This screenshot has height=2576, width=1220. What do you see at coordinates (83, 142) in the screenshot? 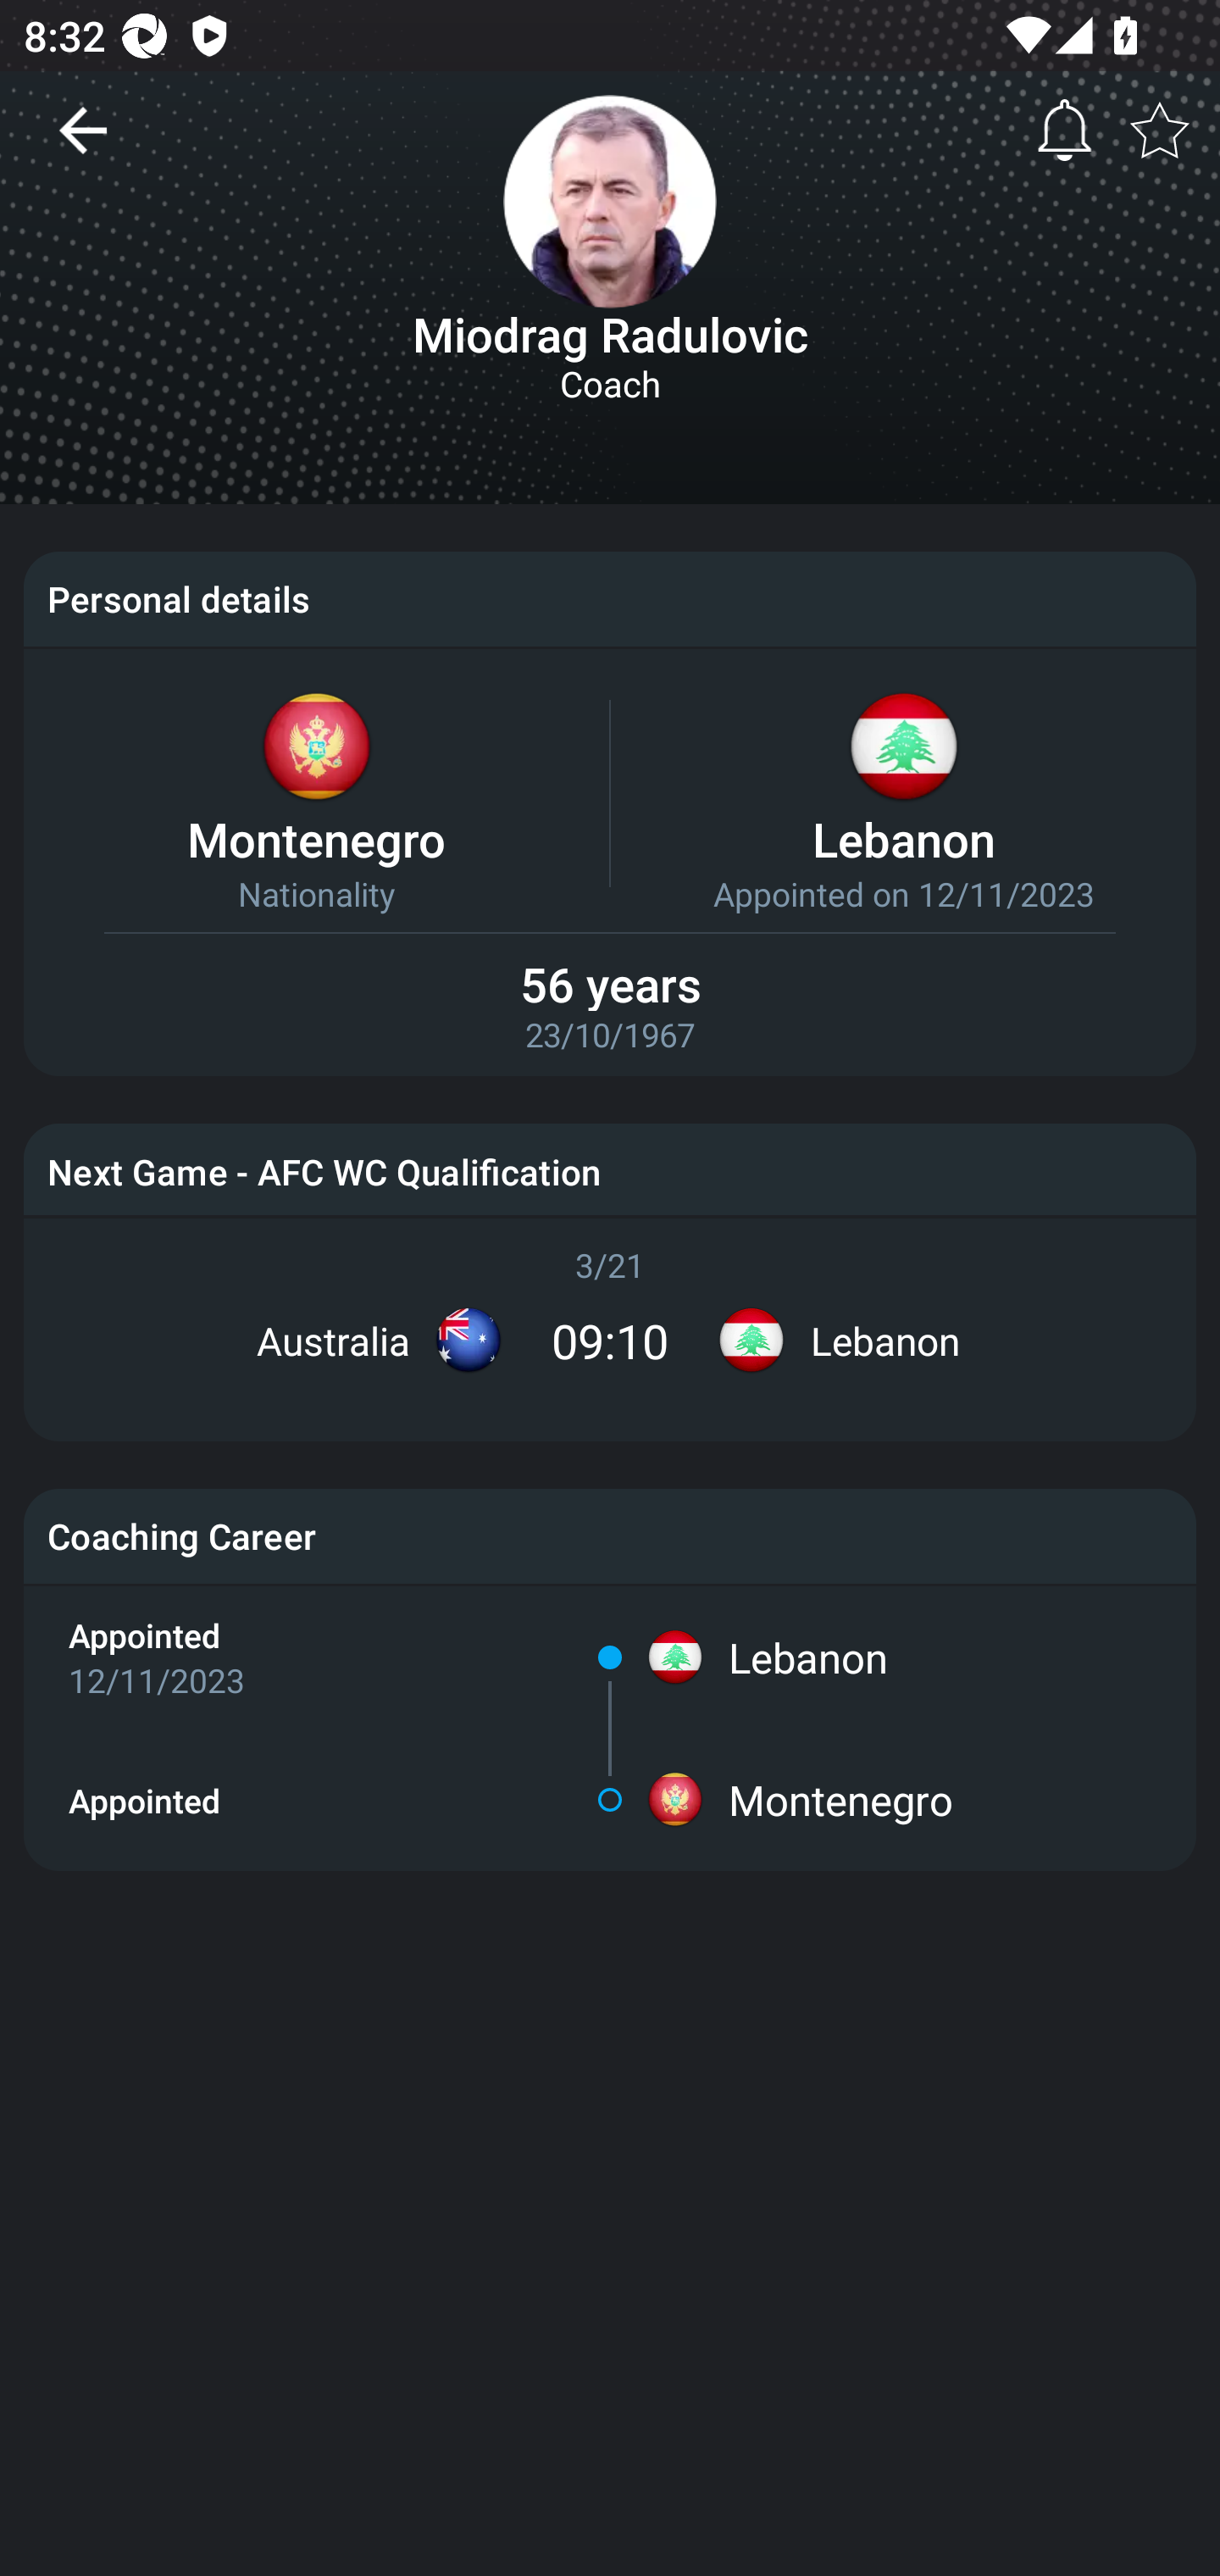
I see `Navigate up` at bounding box center [83, 142].